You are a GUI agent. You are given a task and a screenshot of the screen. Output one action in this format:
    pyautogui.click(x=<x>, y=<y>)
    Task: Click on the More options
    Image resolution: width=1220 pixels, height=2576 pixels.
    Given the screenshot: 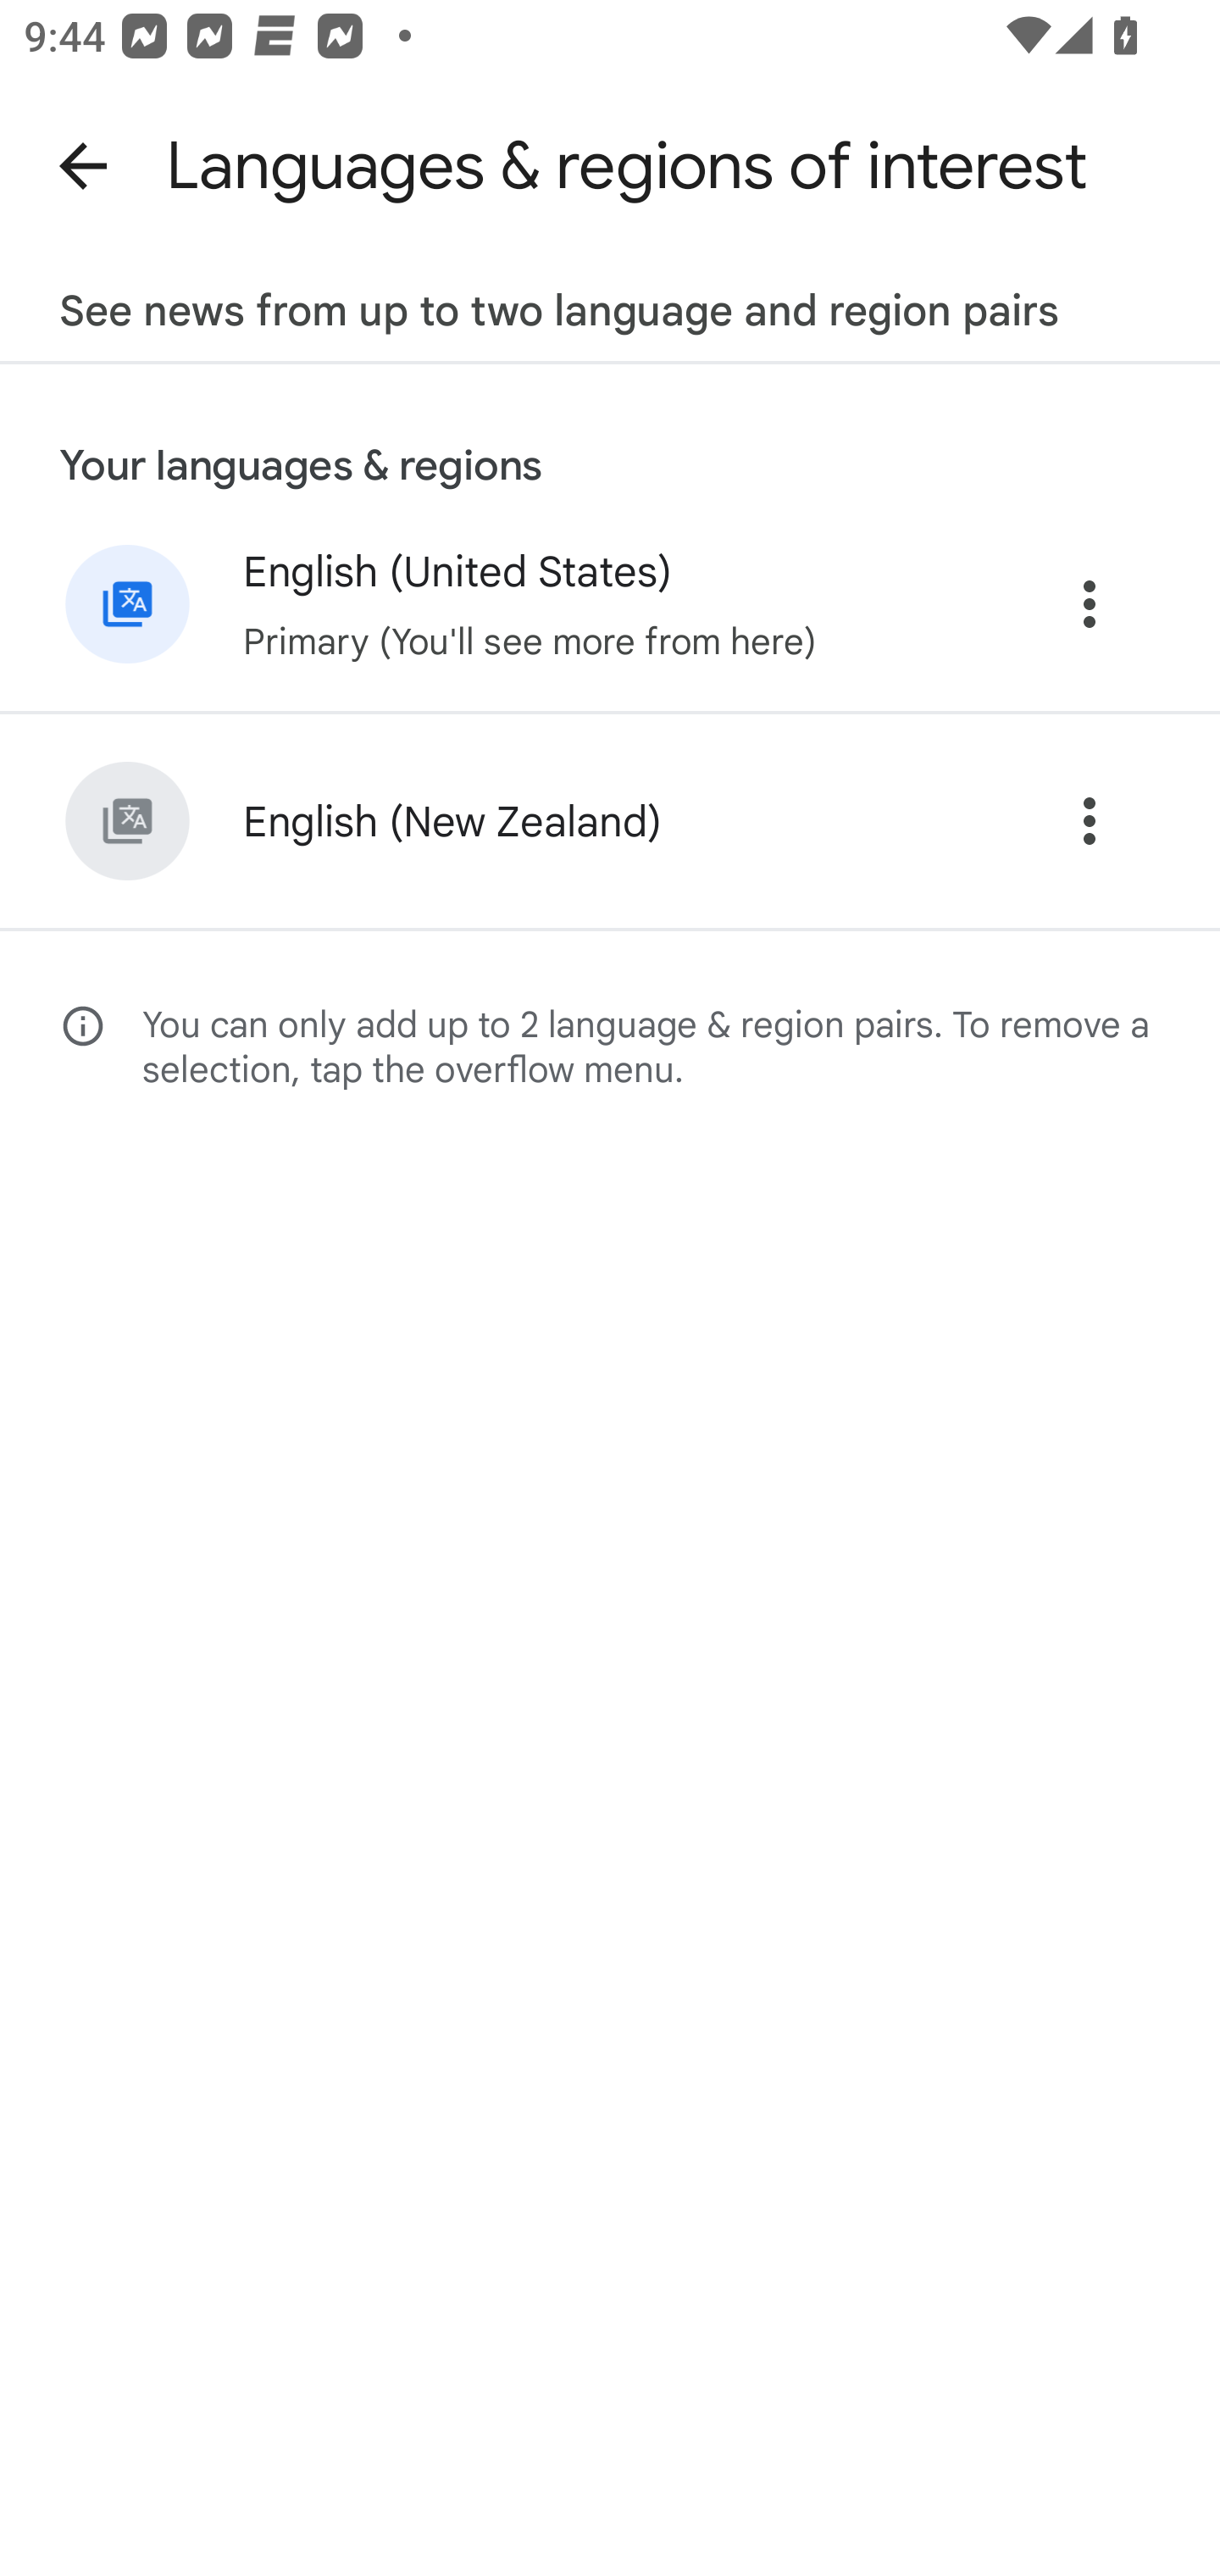 What is the action you would take?
    pyautogui.click(x=1090, y=820)
    